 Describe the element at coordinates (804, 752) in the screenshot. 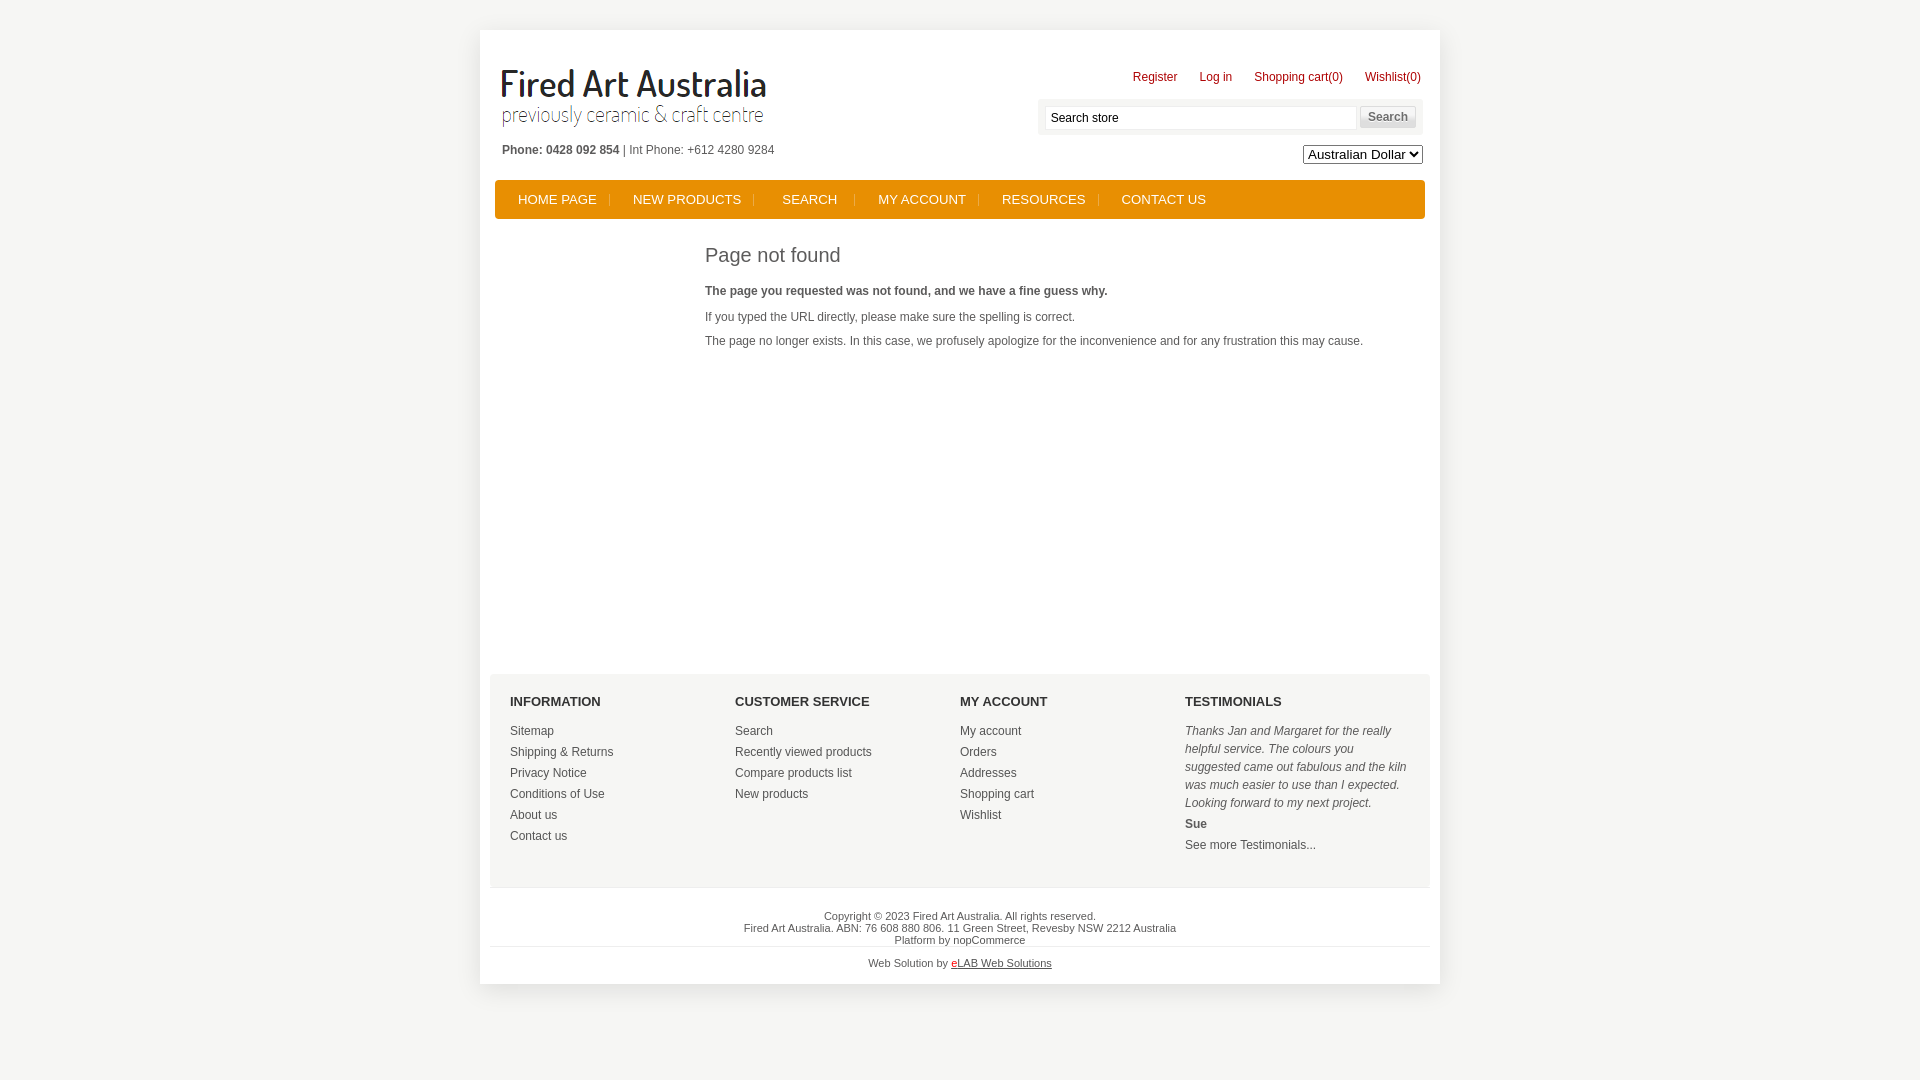

I see `Recently viewed products` at that location.